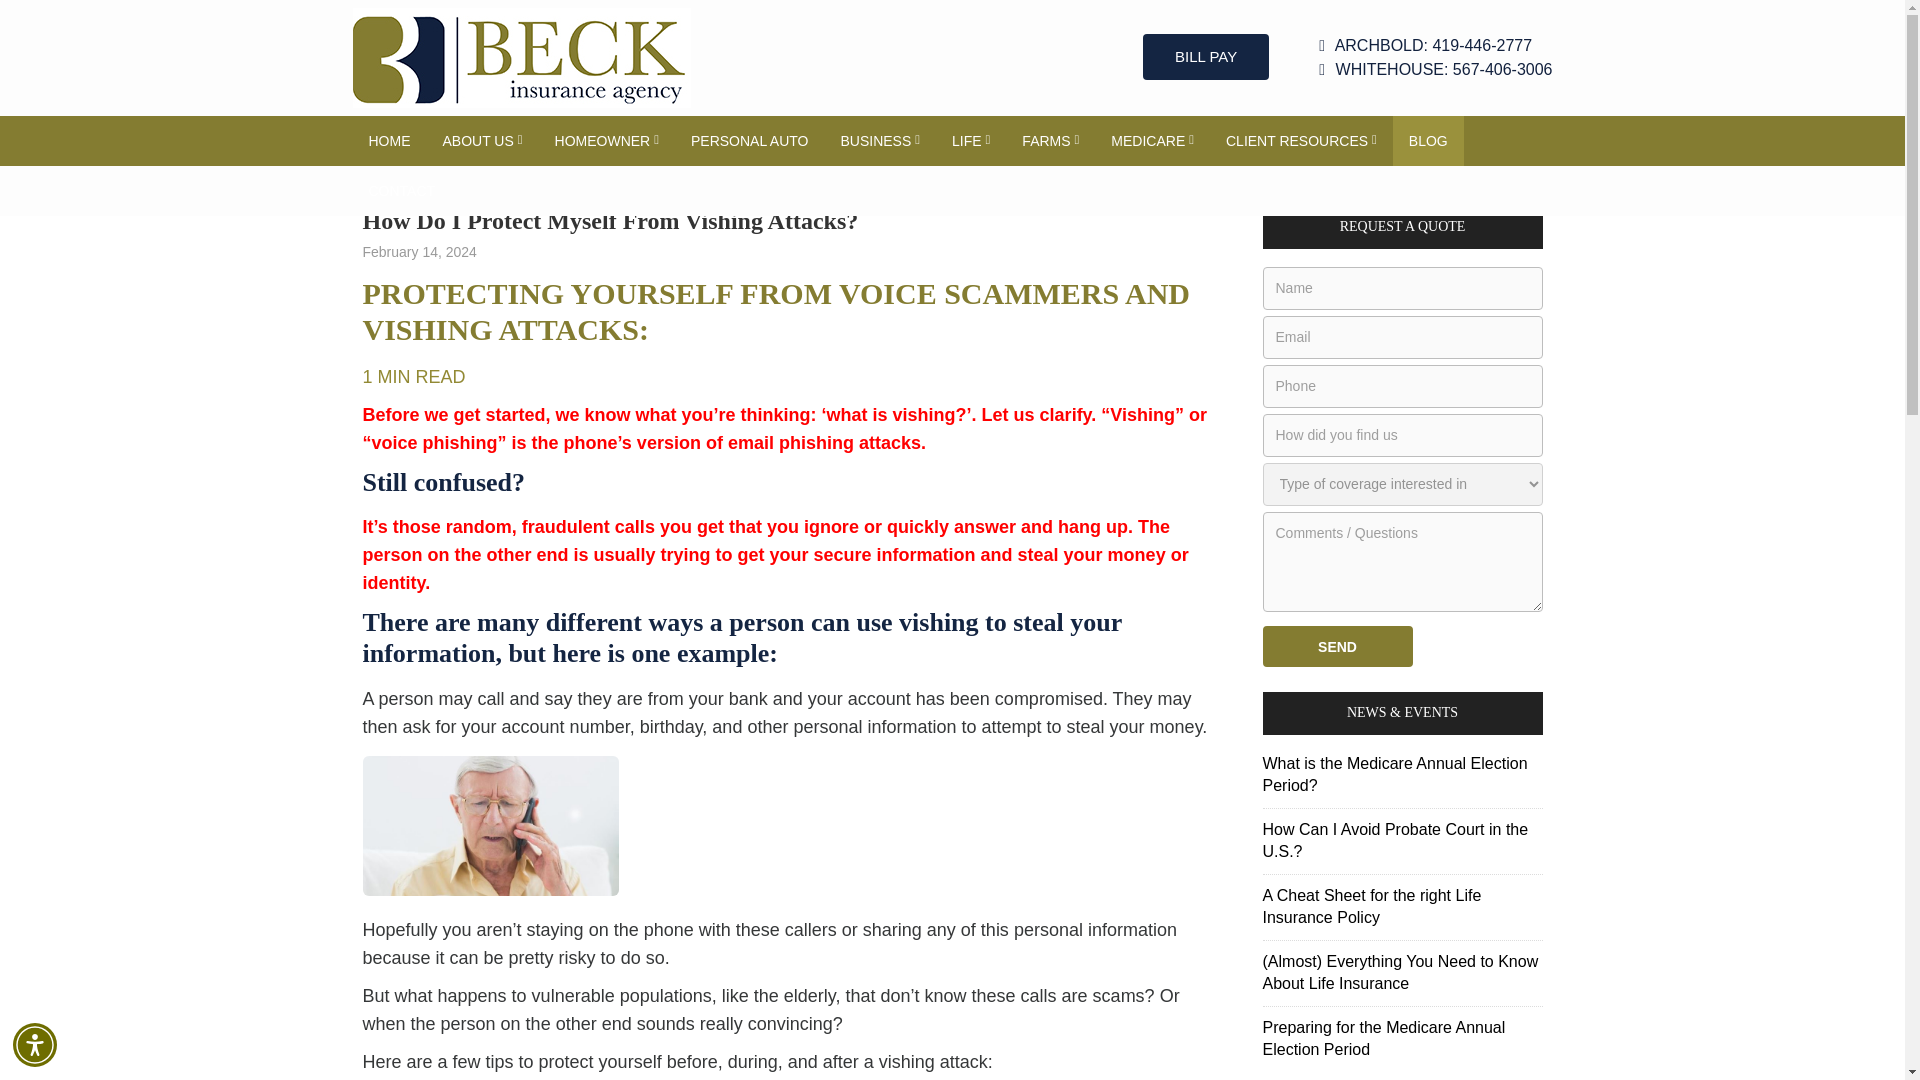 This screenshot has width=1920, height=1080. Describe the element at coordinates (1435, 70) in the screenshot. I see `WHITEHOUSE: 567-406-3006` at that location.